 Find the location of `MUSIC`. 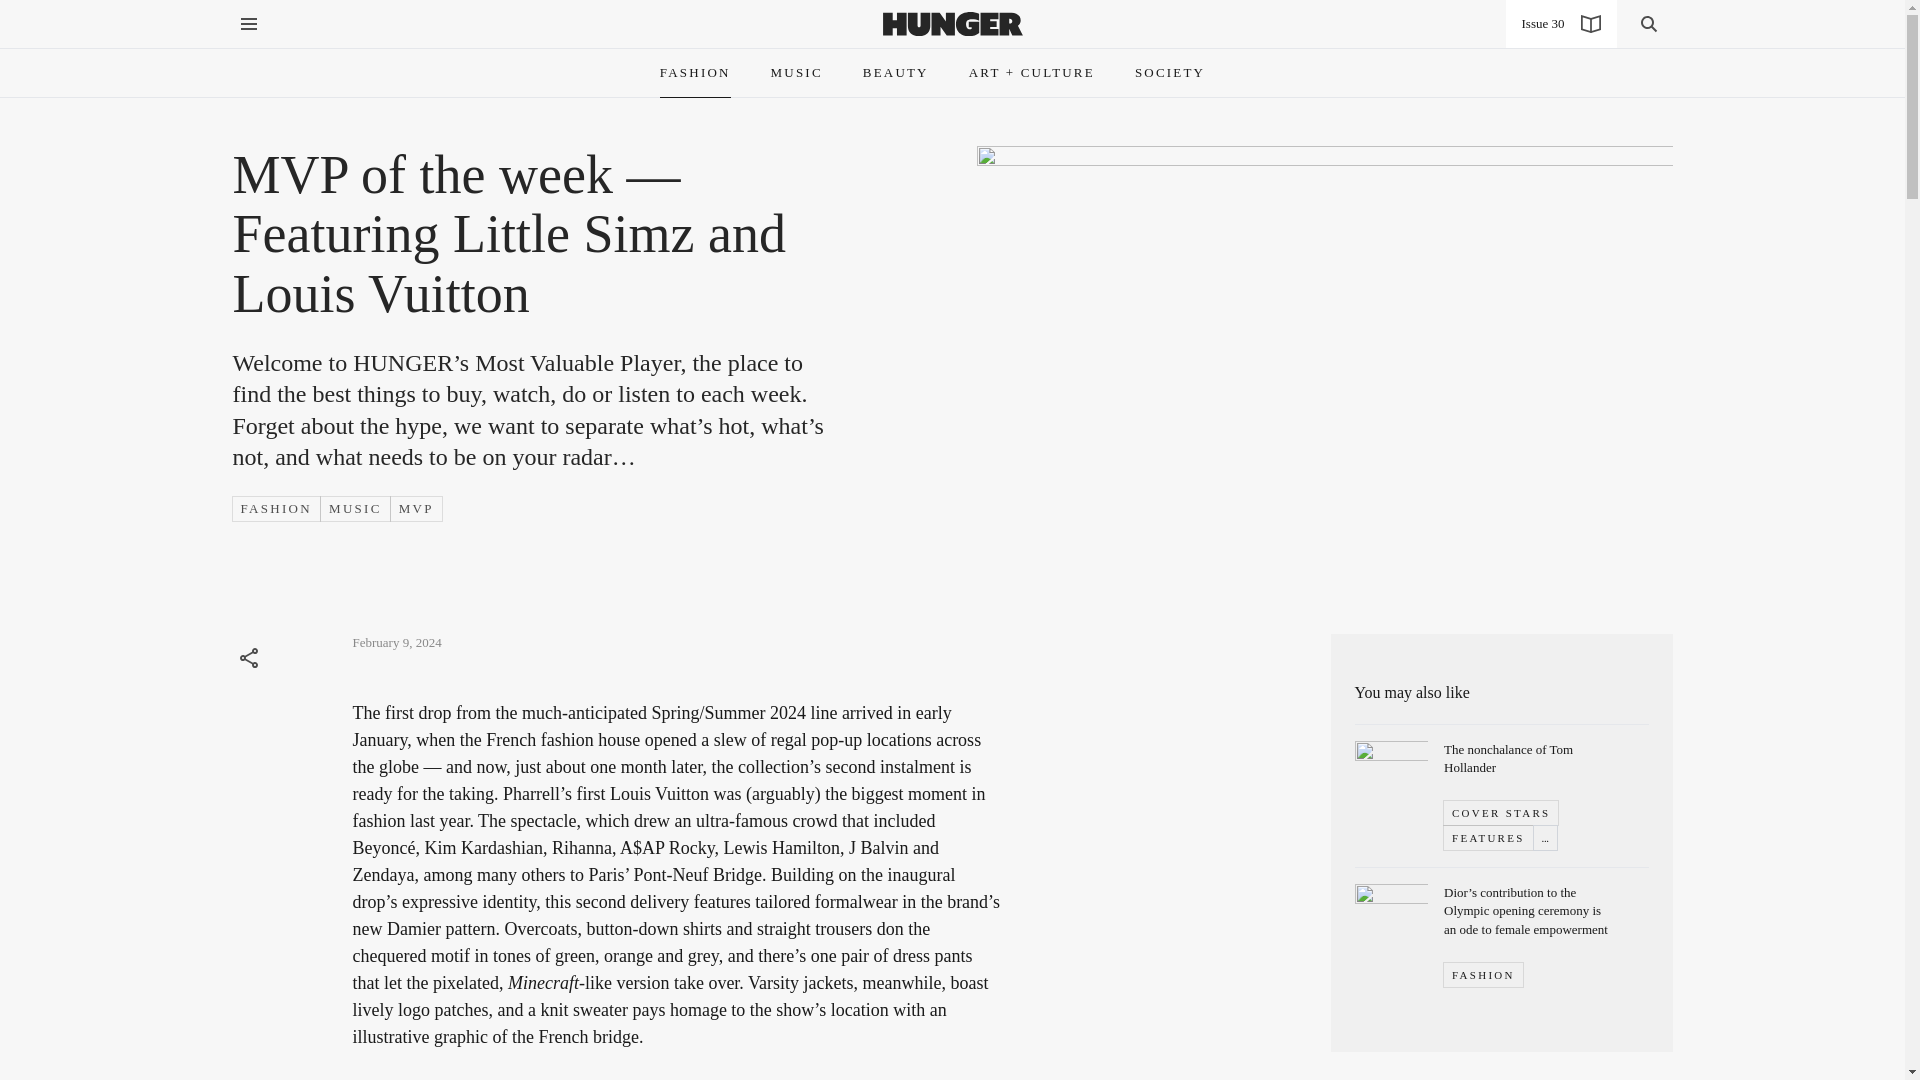

MUSIC is located at coordinates (355, 508).